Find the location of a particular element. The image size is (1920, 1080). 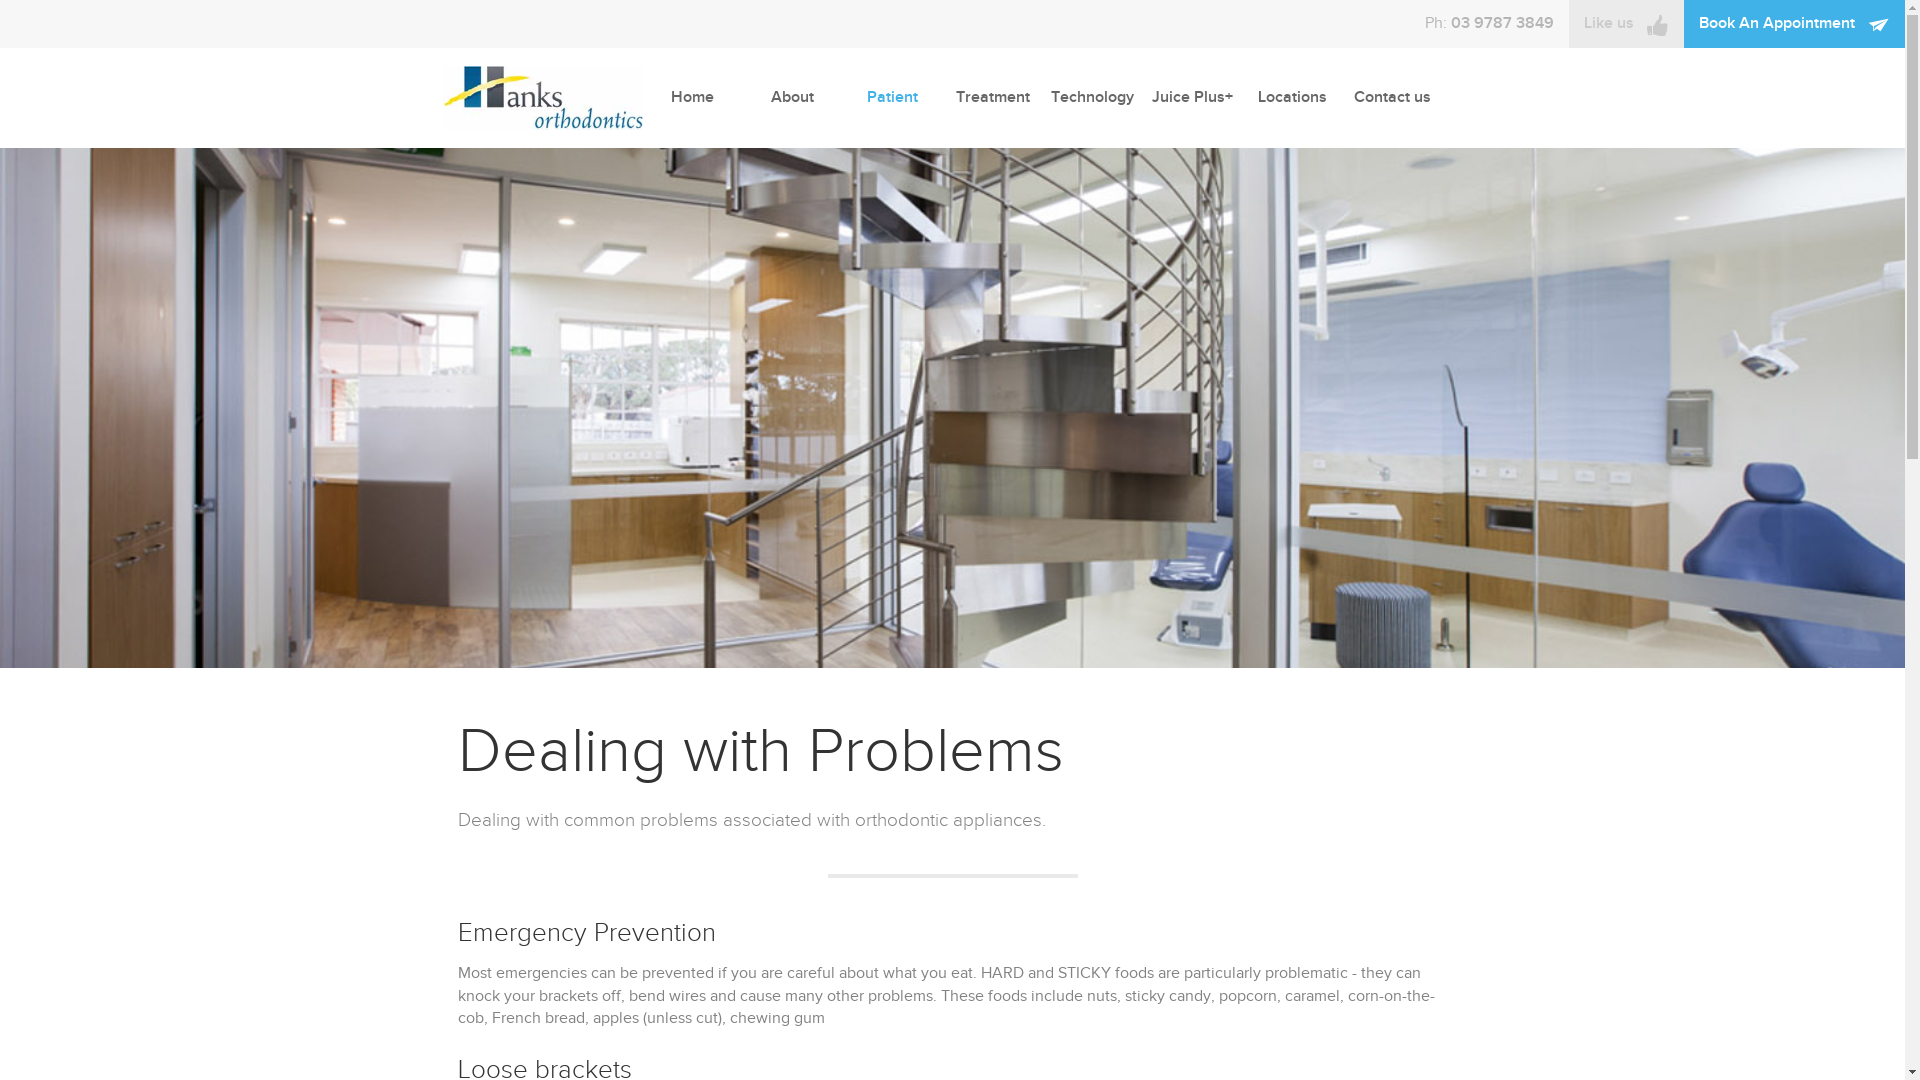

Locations is located at coordinates (1292, 98).